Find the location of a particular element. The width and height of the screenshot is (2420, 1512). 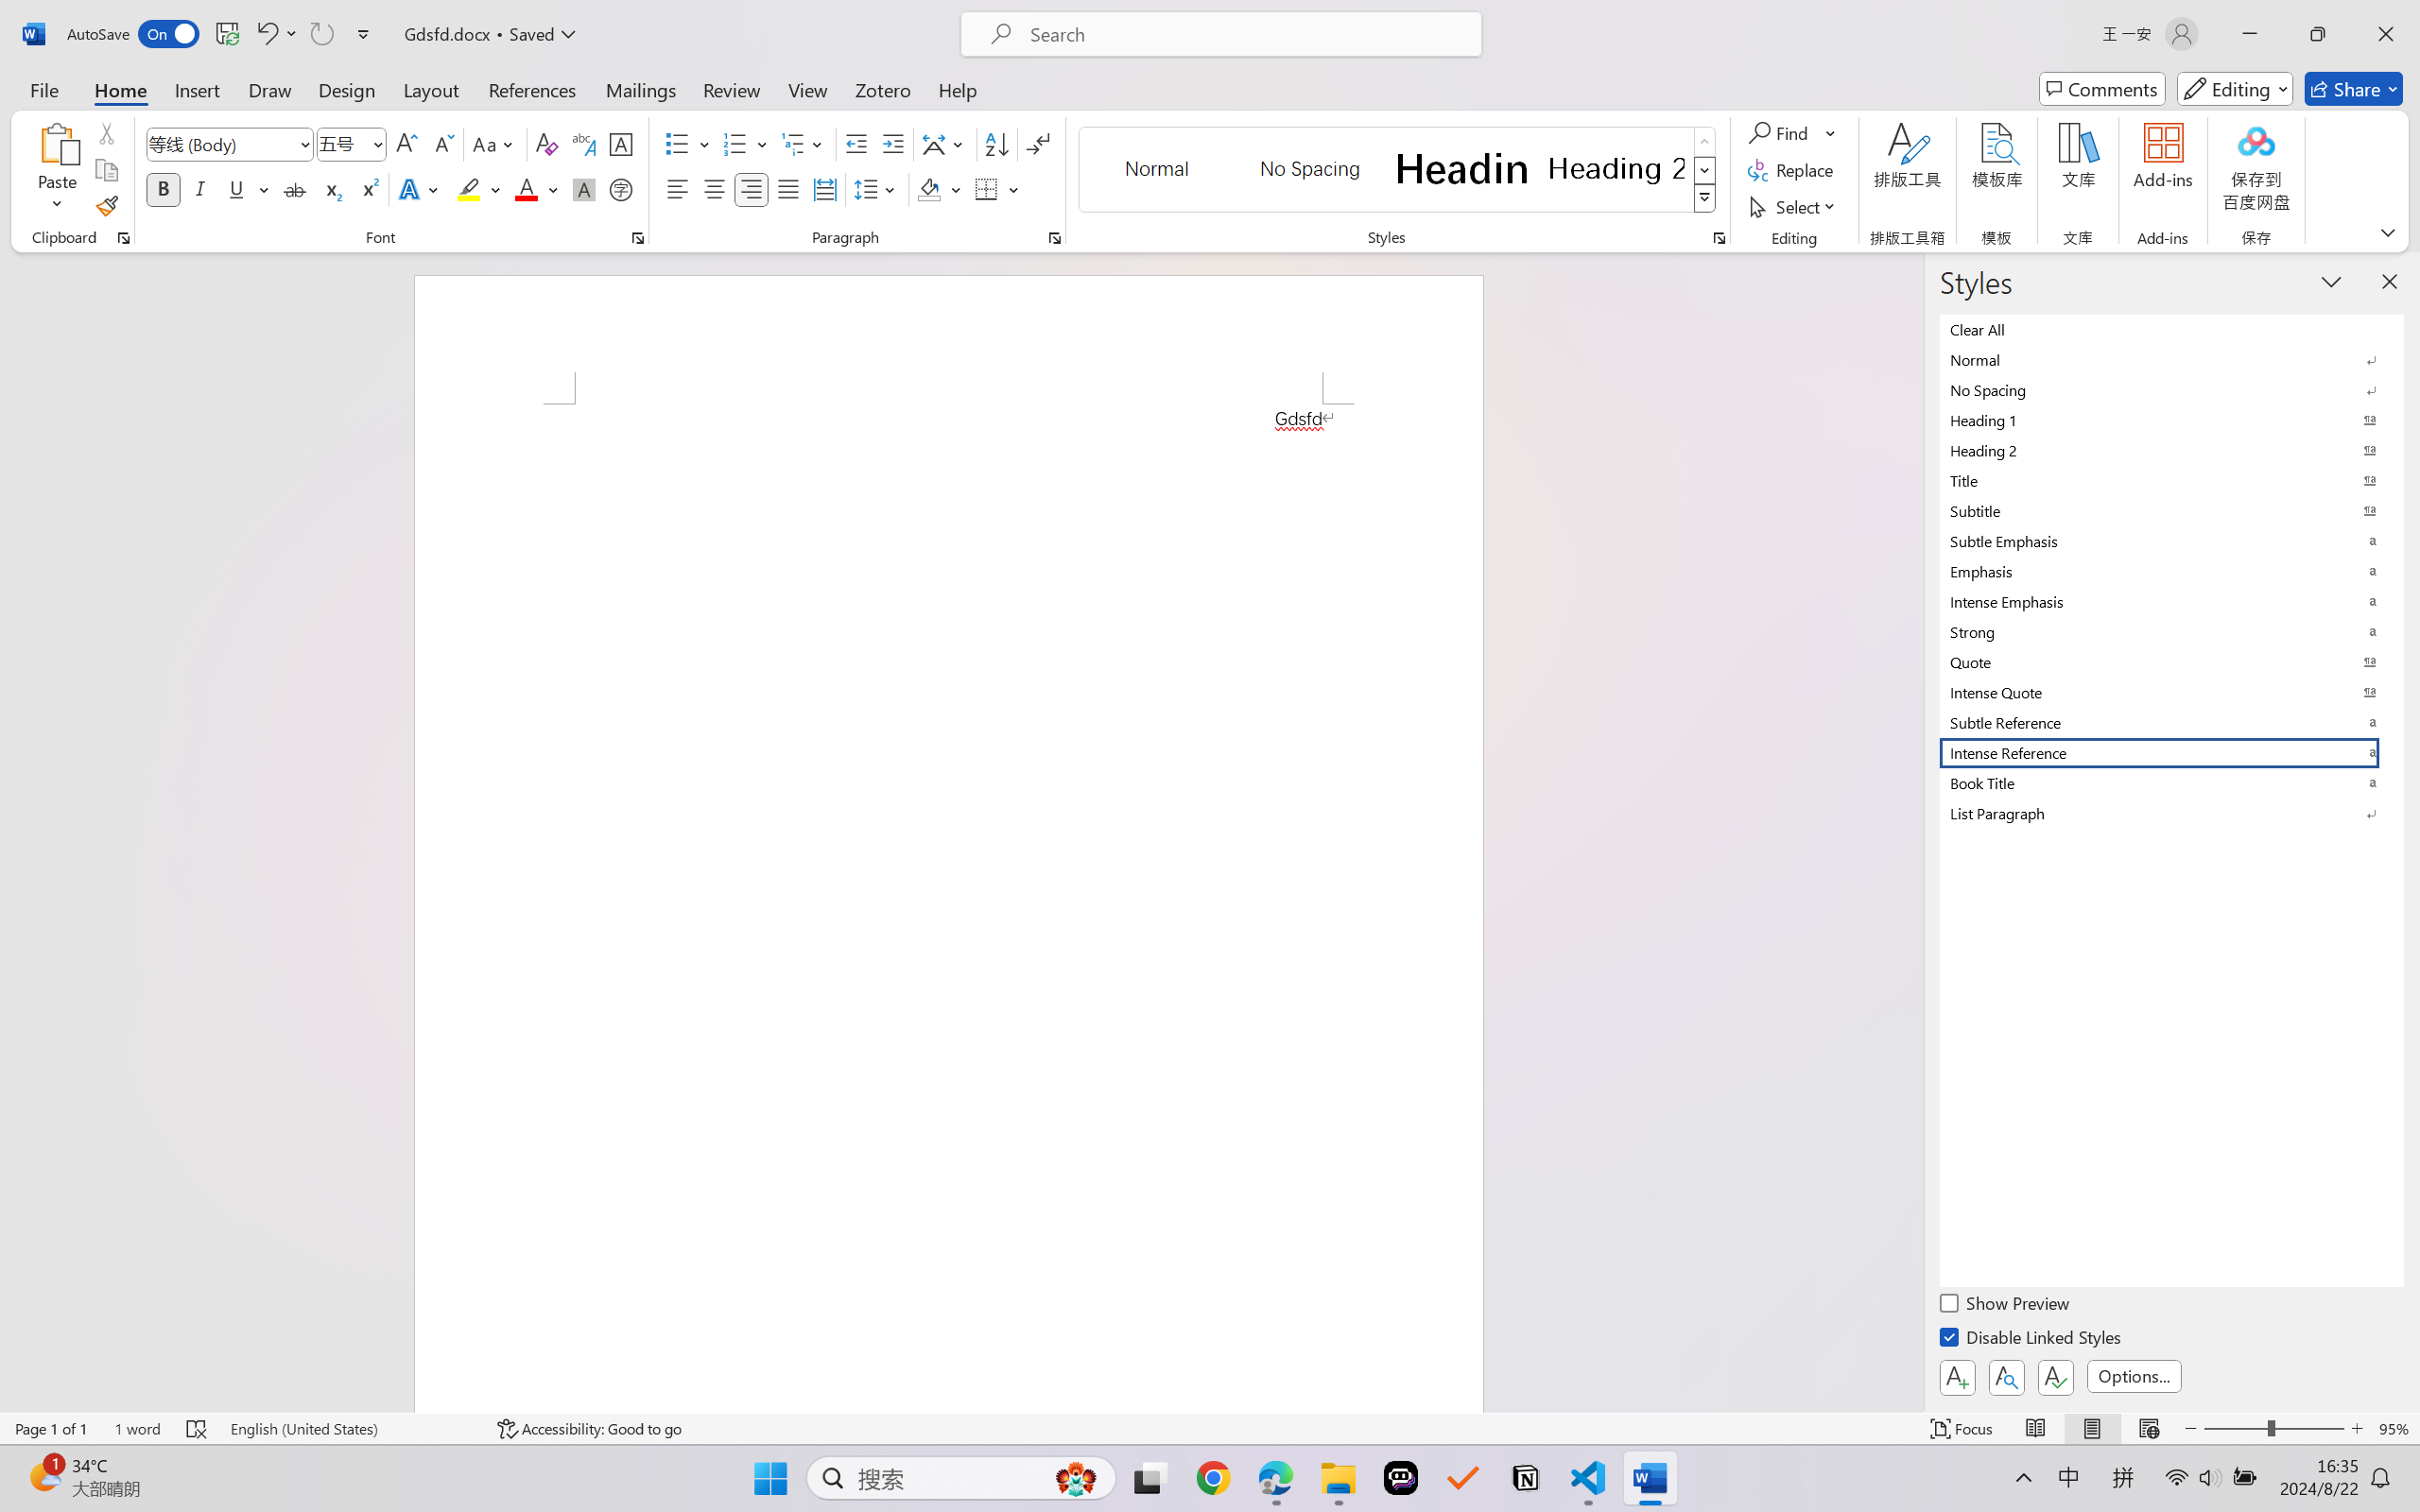

Clear All is located at coordinates (2172, 329).